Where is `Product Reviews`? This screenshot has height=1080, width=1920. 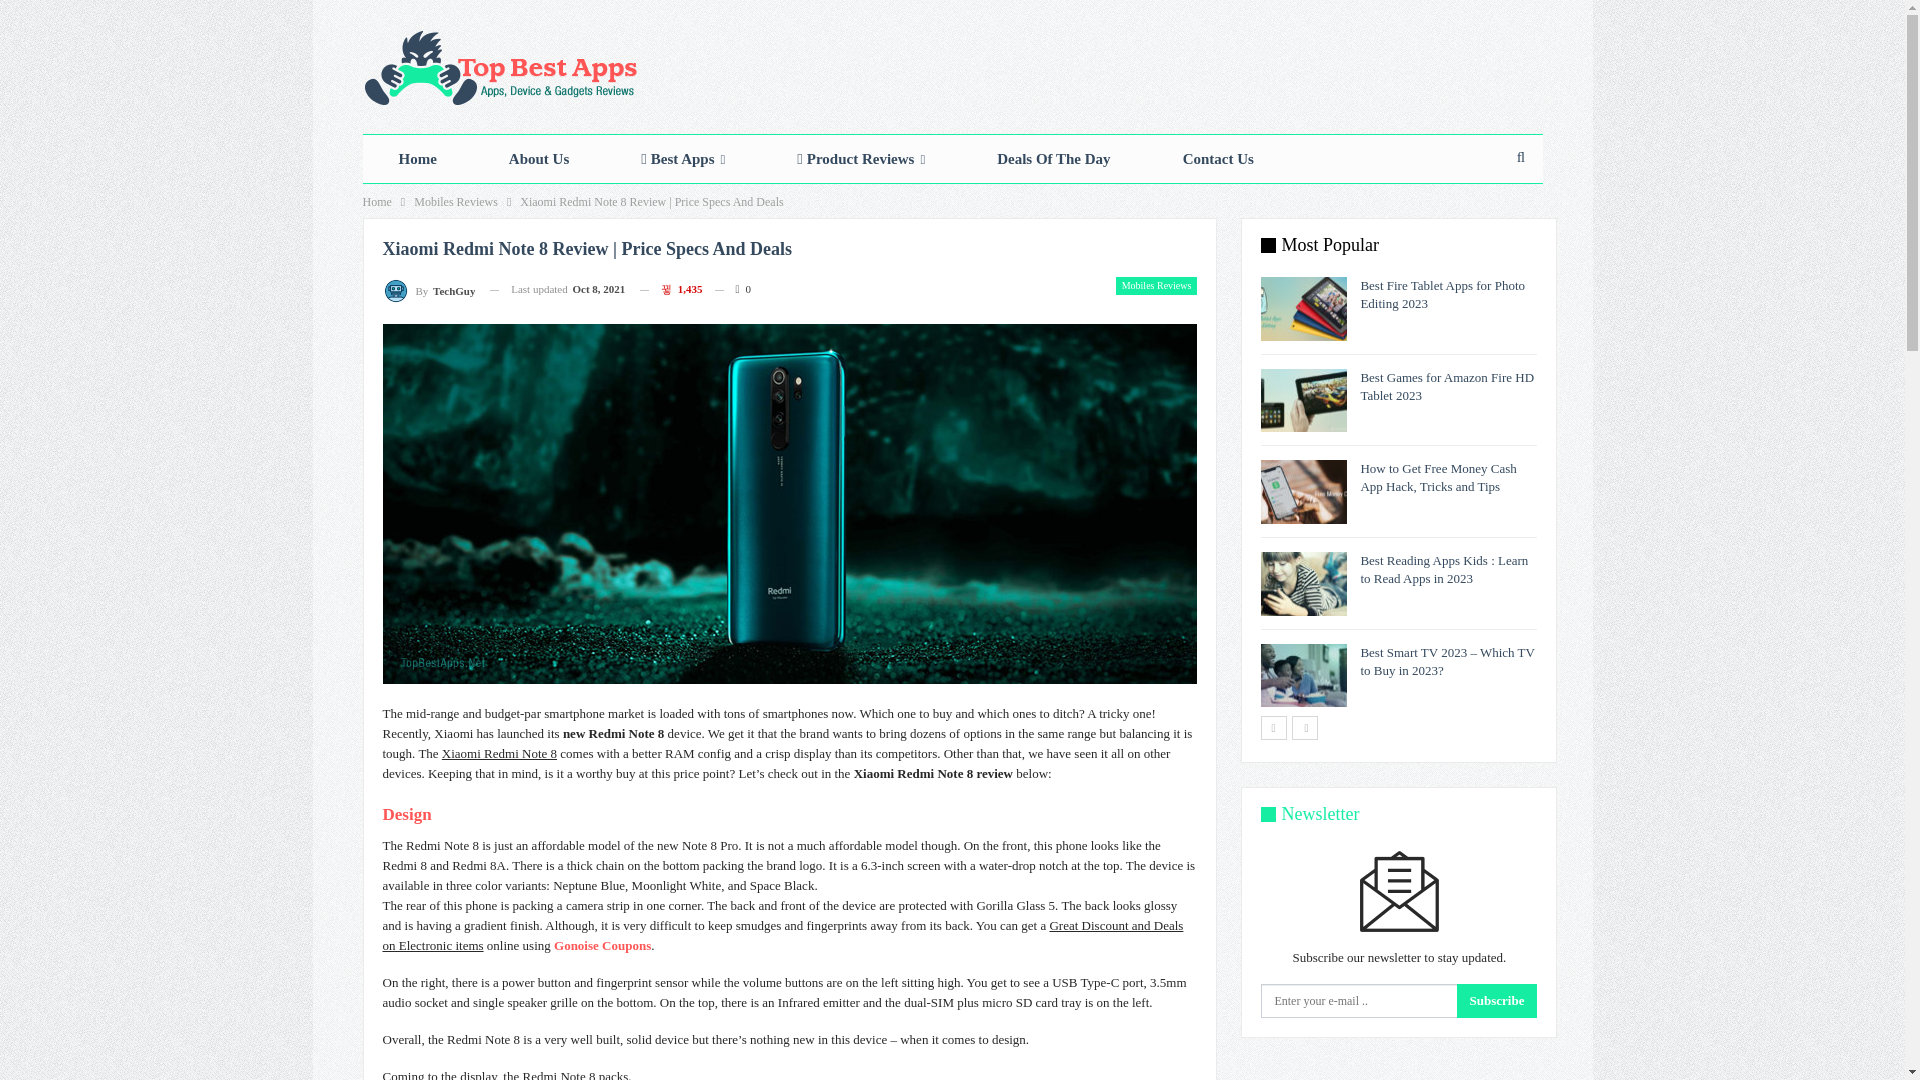 Product Reviews is located at coordinates (860, 158).